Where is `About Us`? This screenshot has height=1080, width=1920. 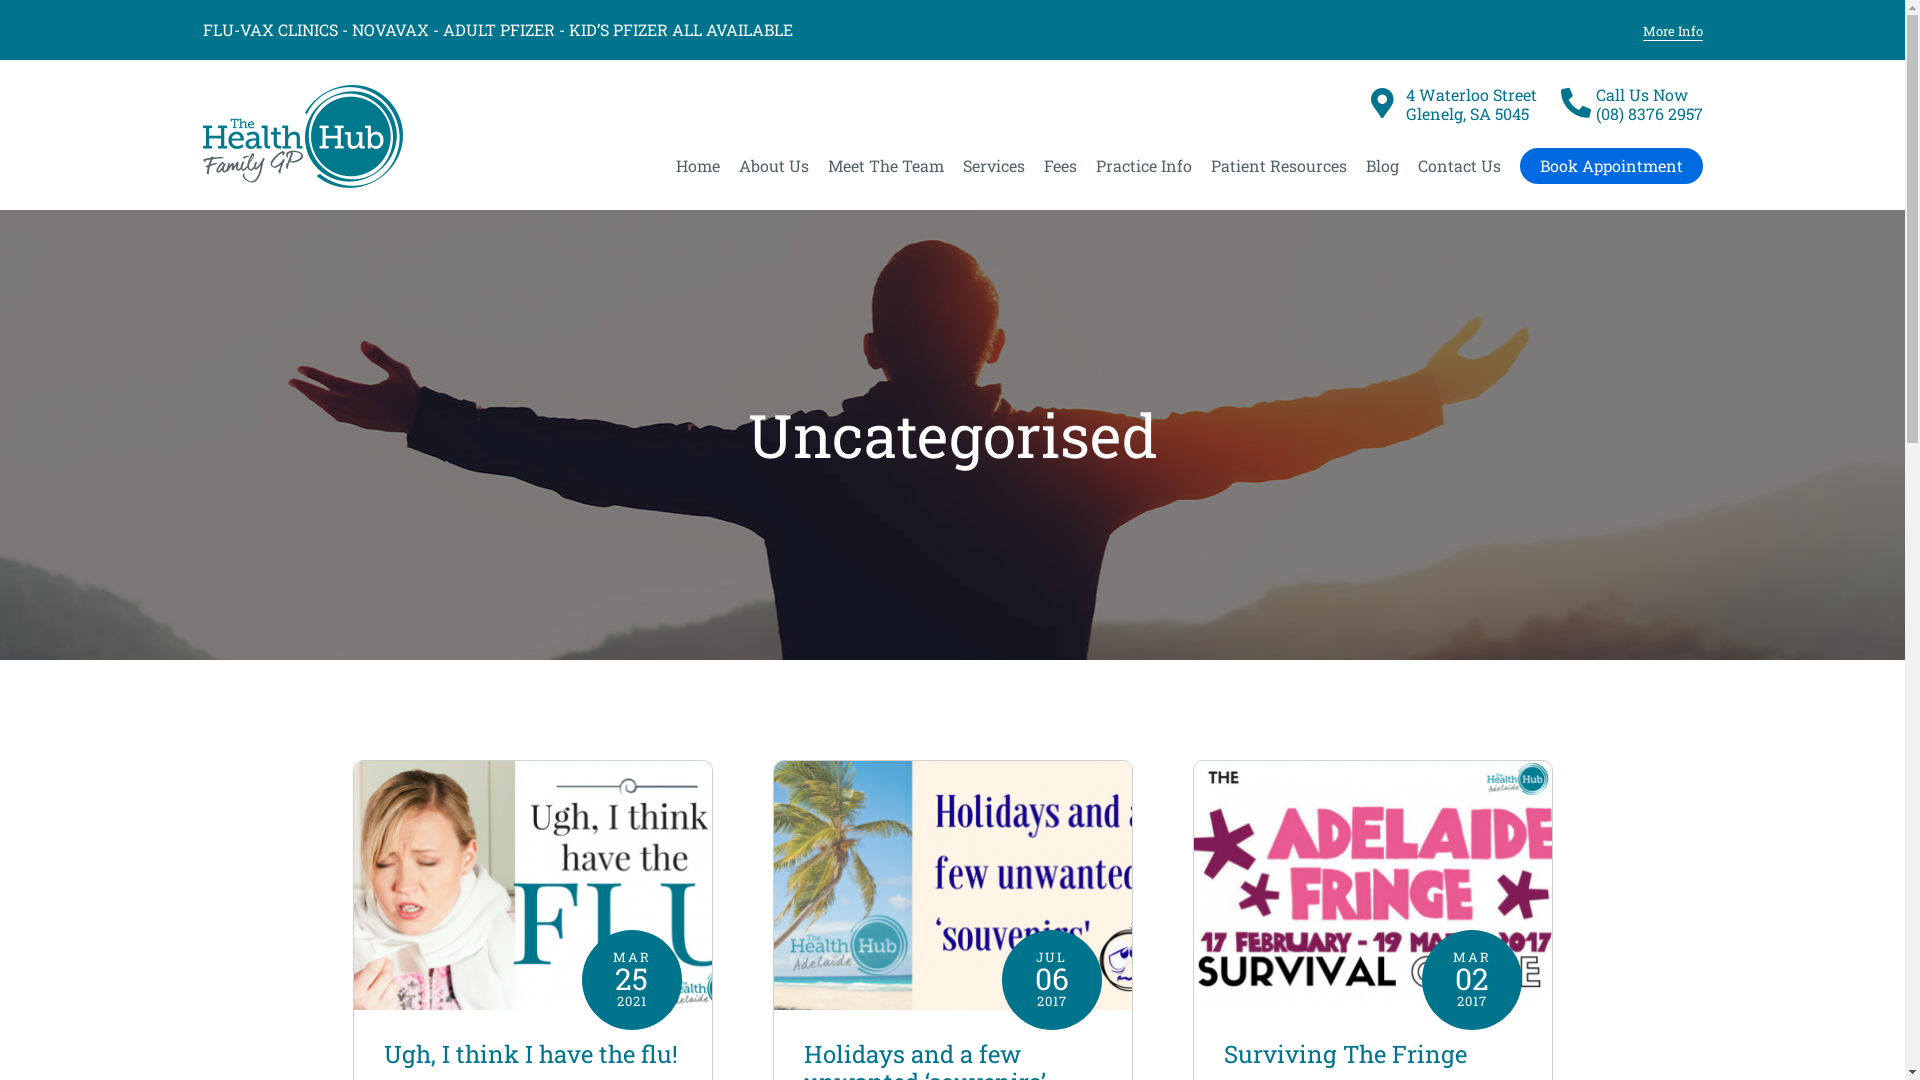 About Us is located at coordinates (773, 165).